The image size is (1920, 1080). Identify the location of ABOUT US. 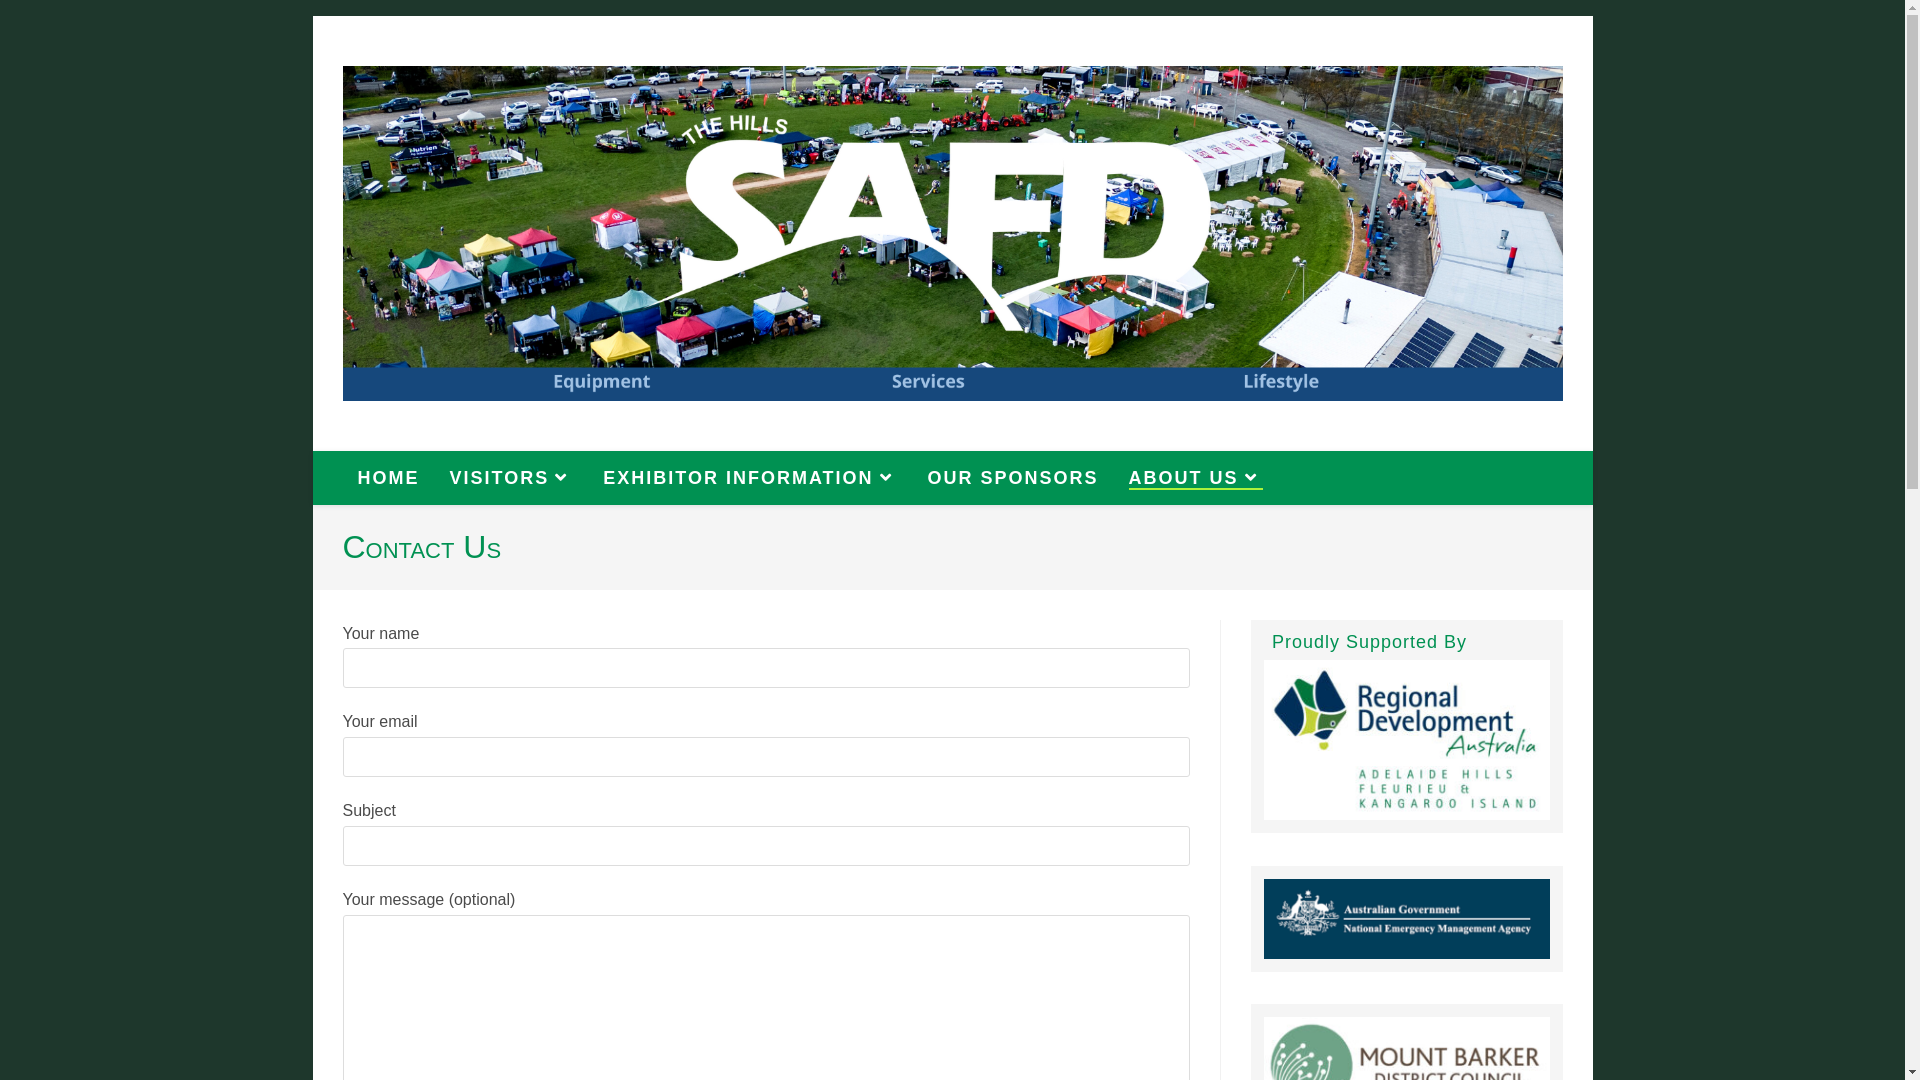
(1196, 478).